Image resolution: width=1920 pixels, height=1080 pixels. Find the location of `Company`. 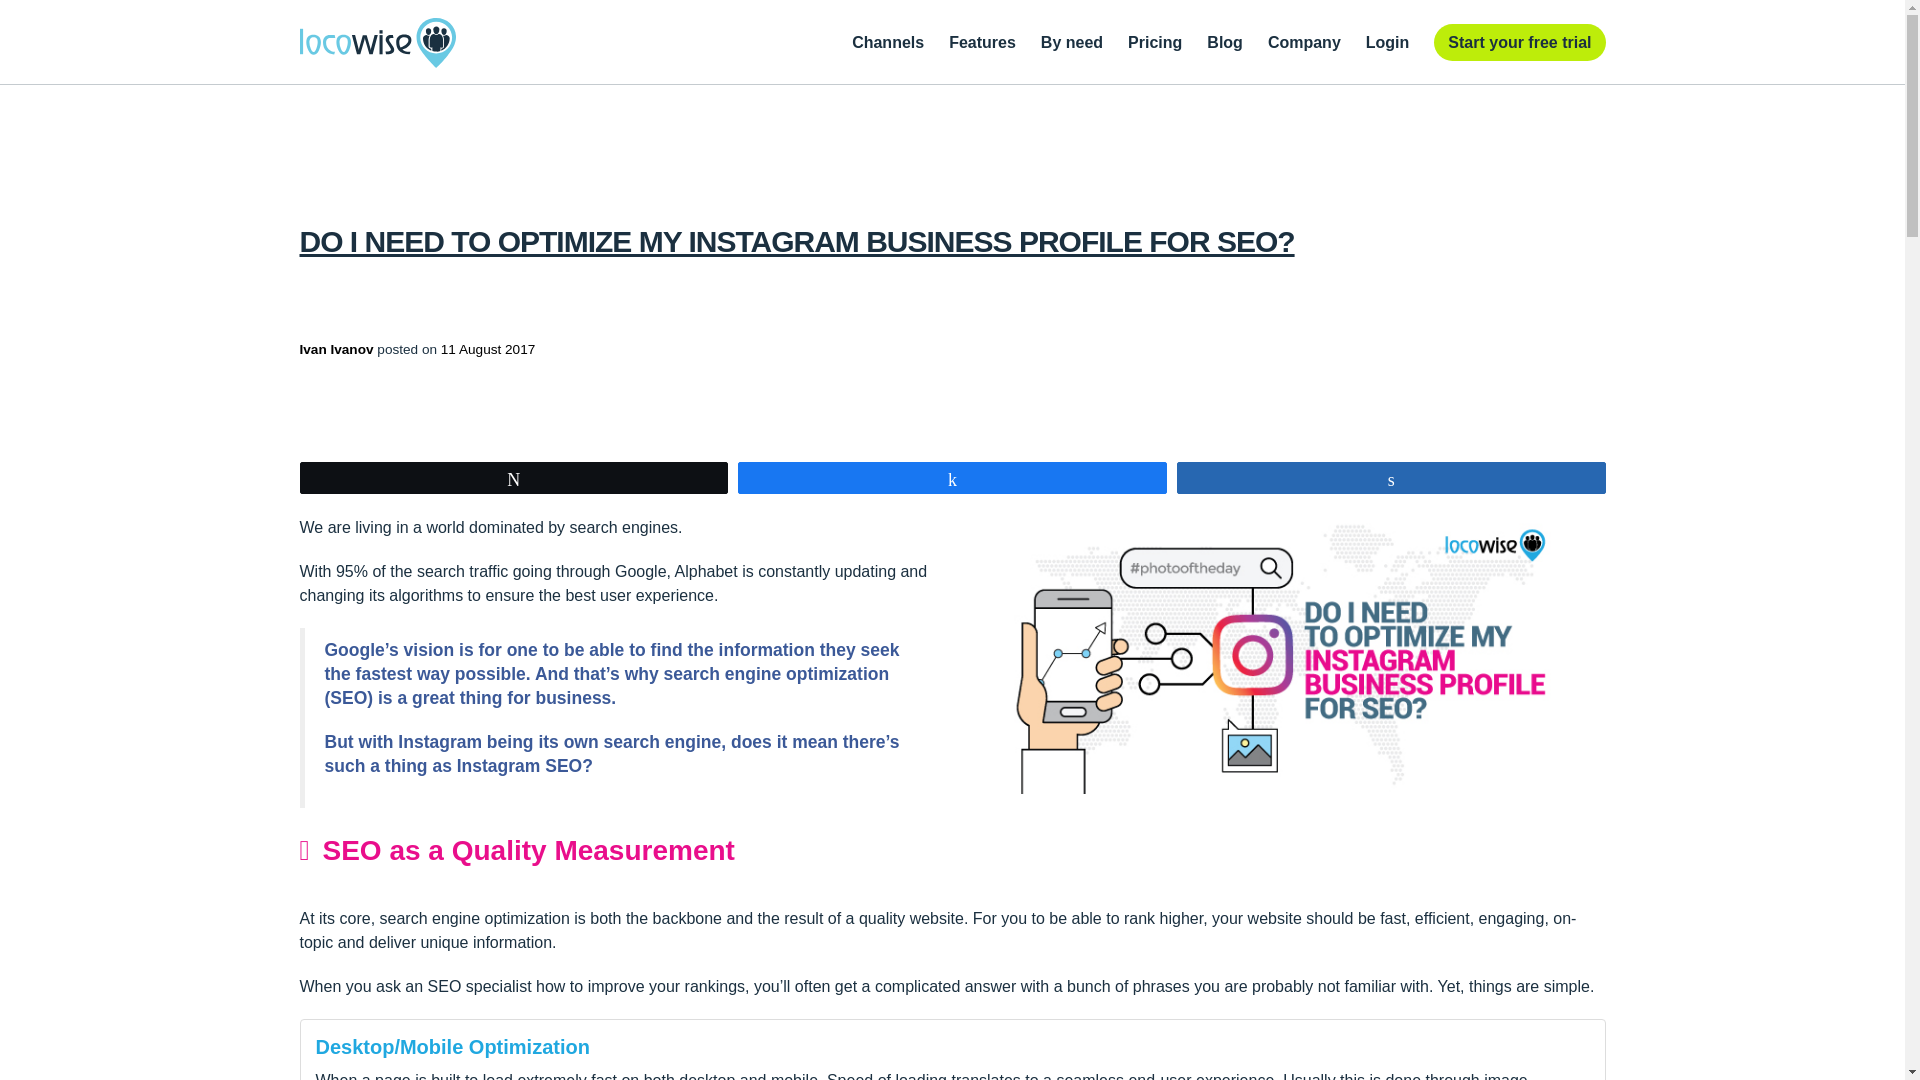

Company is located at coordinates (1304, 42).